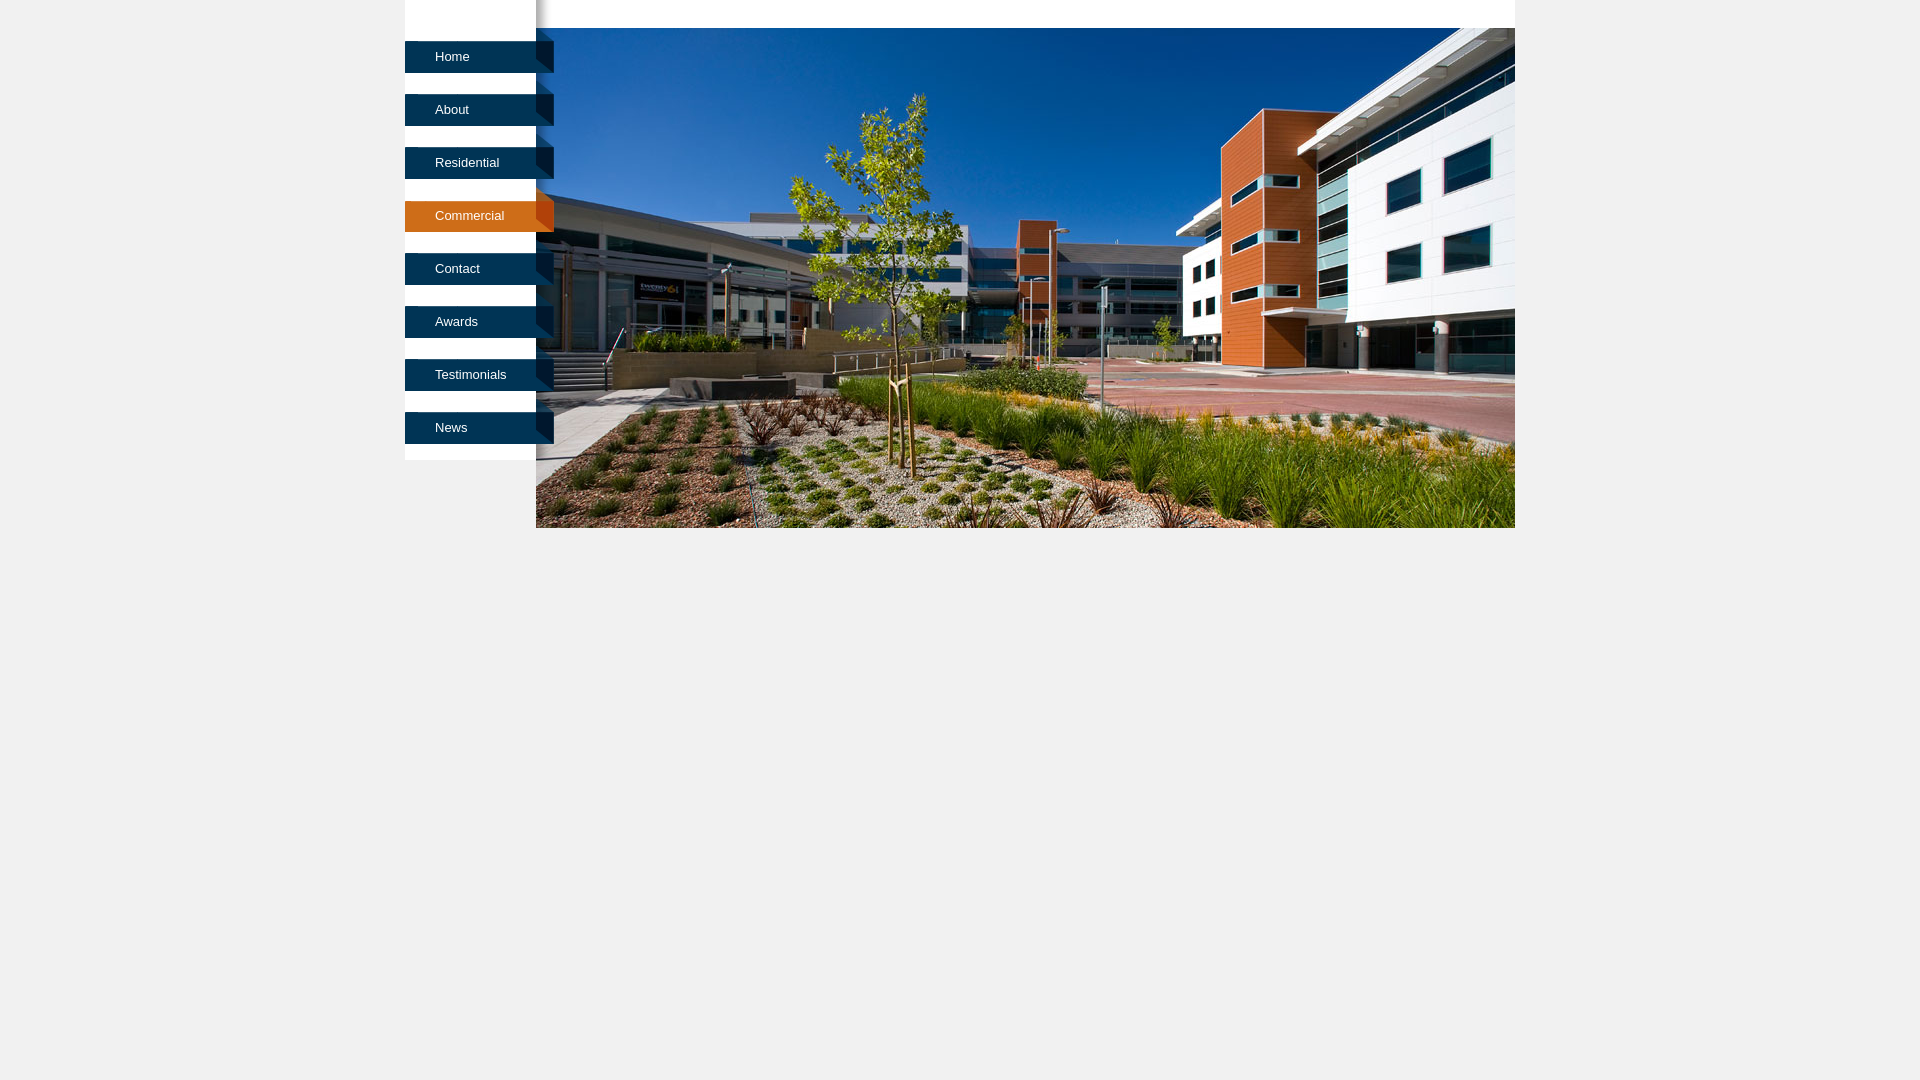  I want to click on Commercial, so click(482, 209).